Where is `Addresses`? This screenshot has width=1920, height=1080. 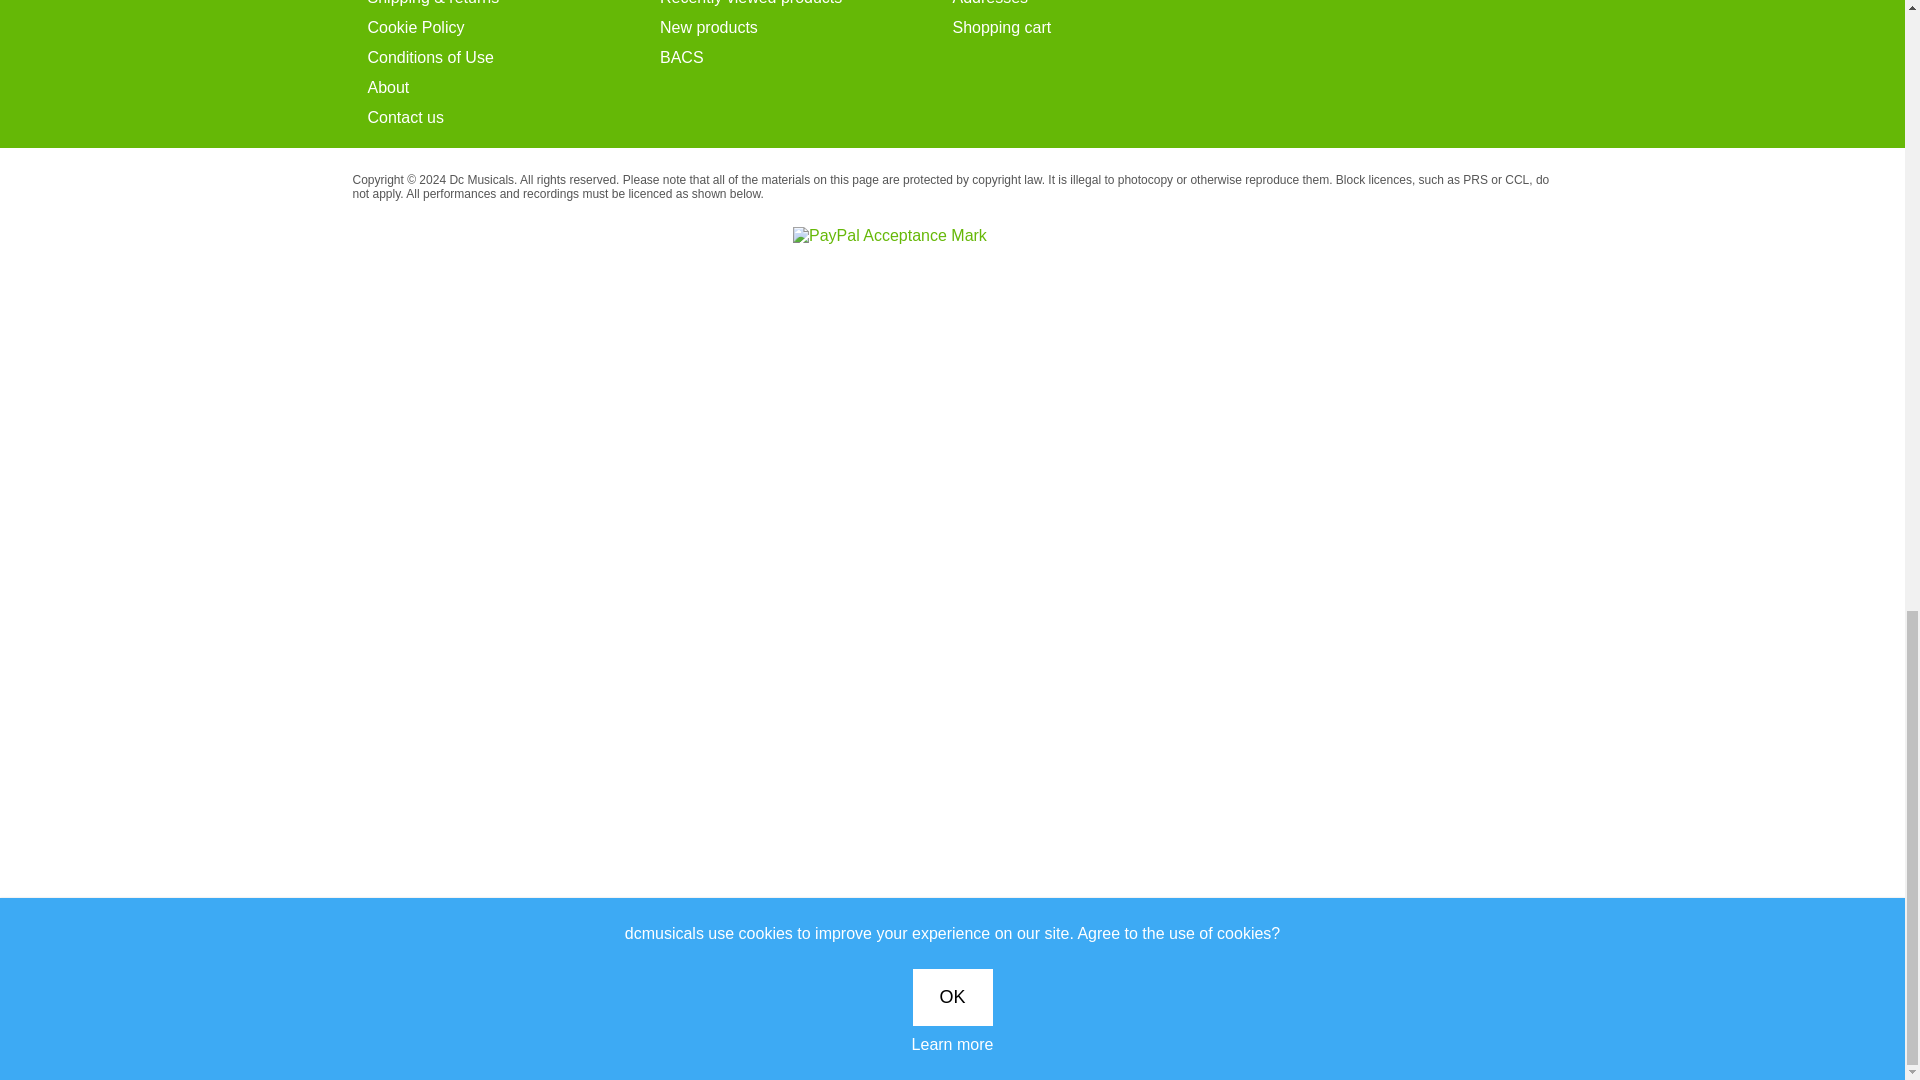
Addresses is located at coordinates (1098, 4).